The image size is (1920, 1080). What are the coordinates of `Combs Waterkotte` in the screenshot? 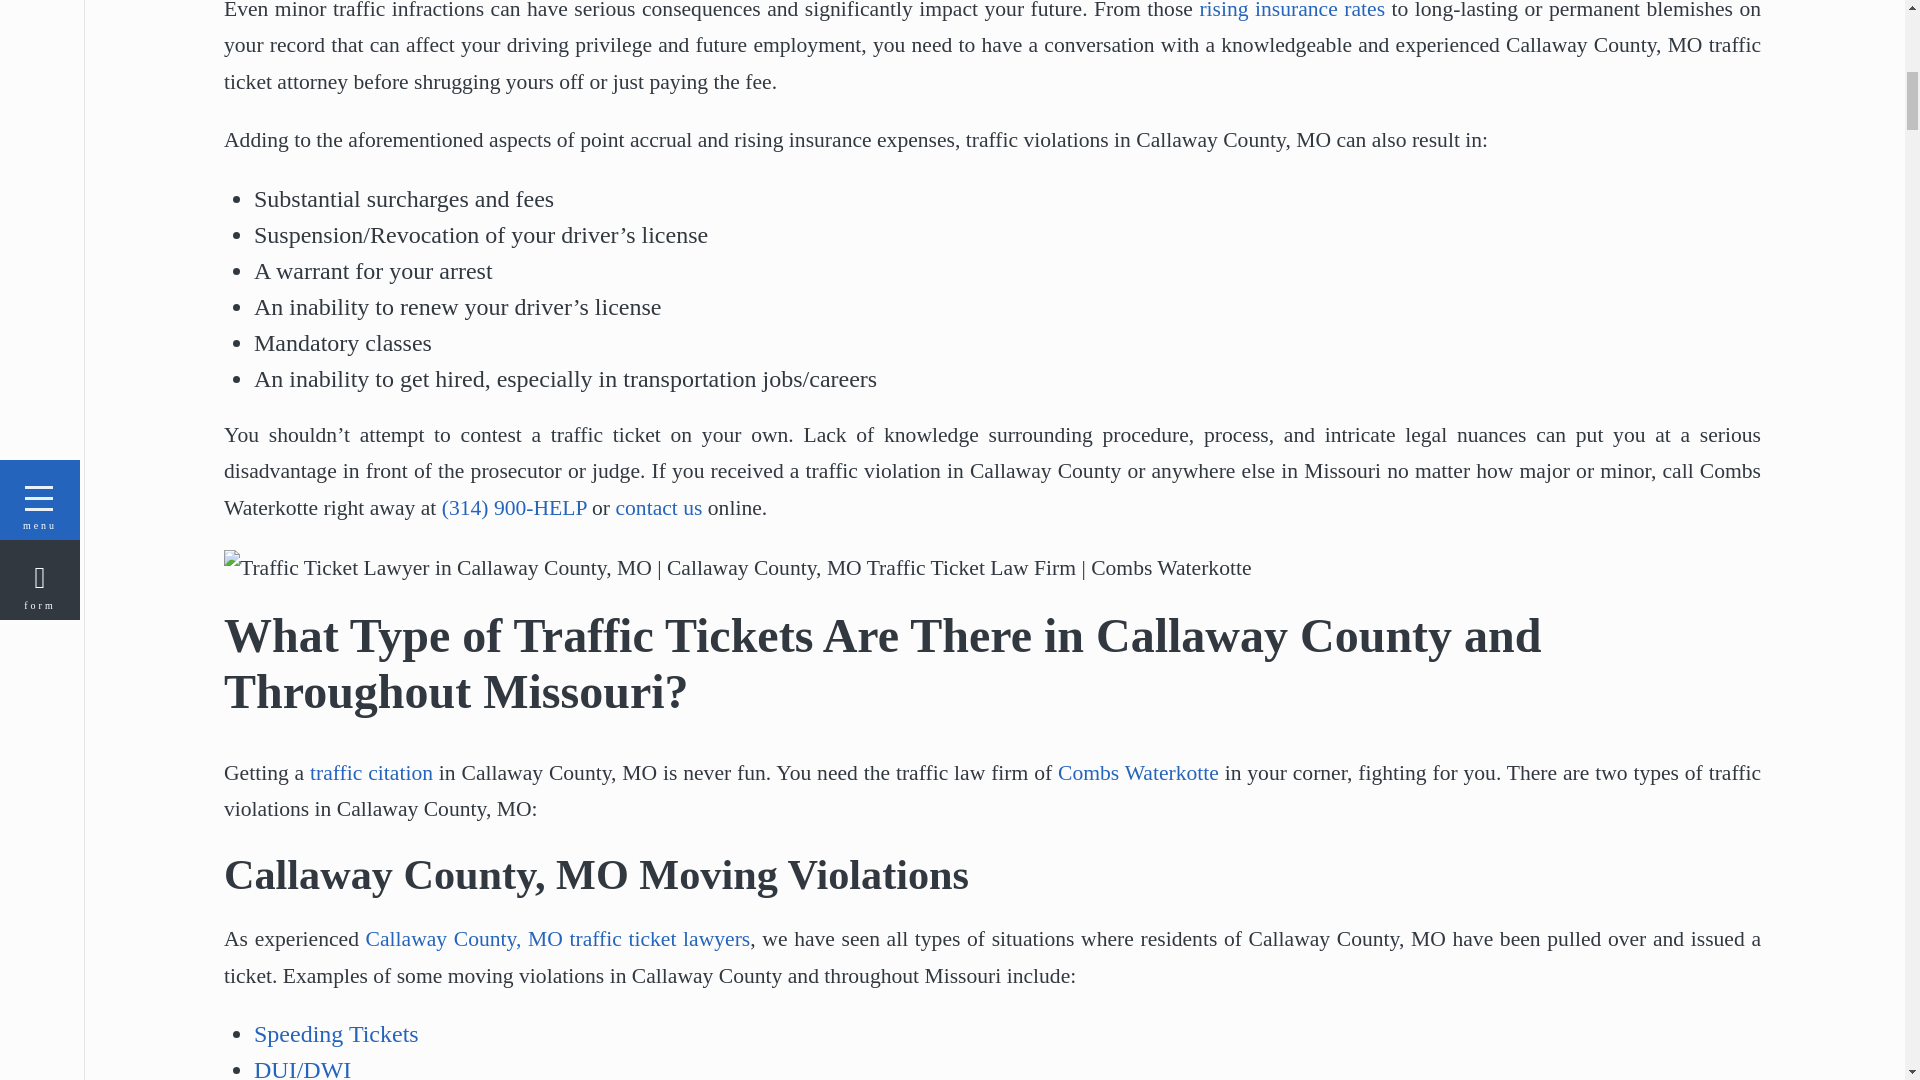 It's located at (1138, 773).